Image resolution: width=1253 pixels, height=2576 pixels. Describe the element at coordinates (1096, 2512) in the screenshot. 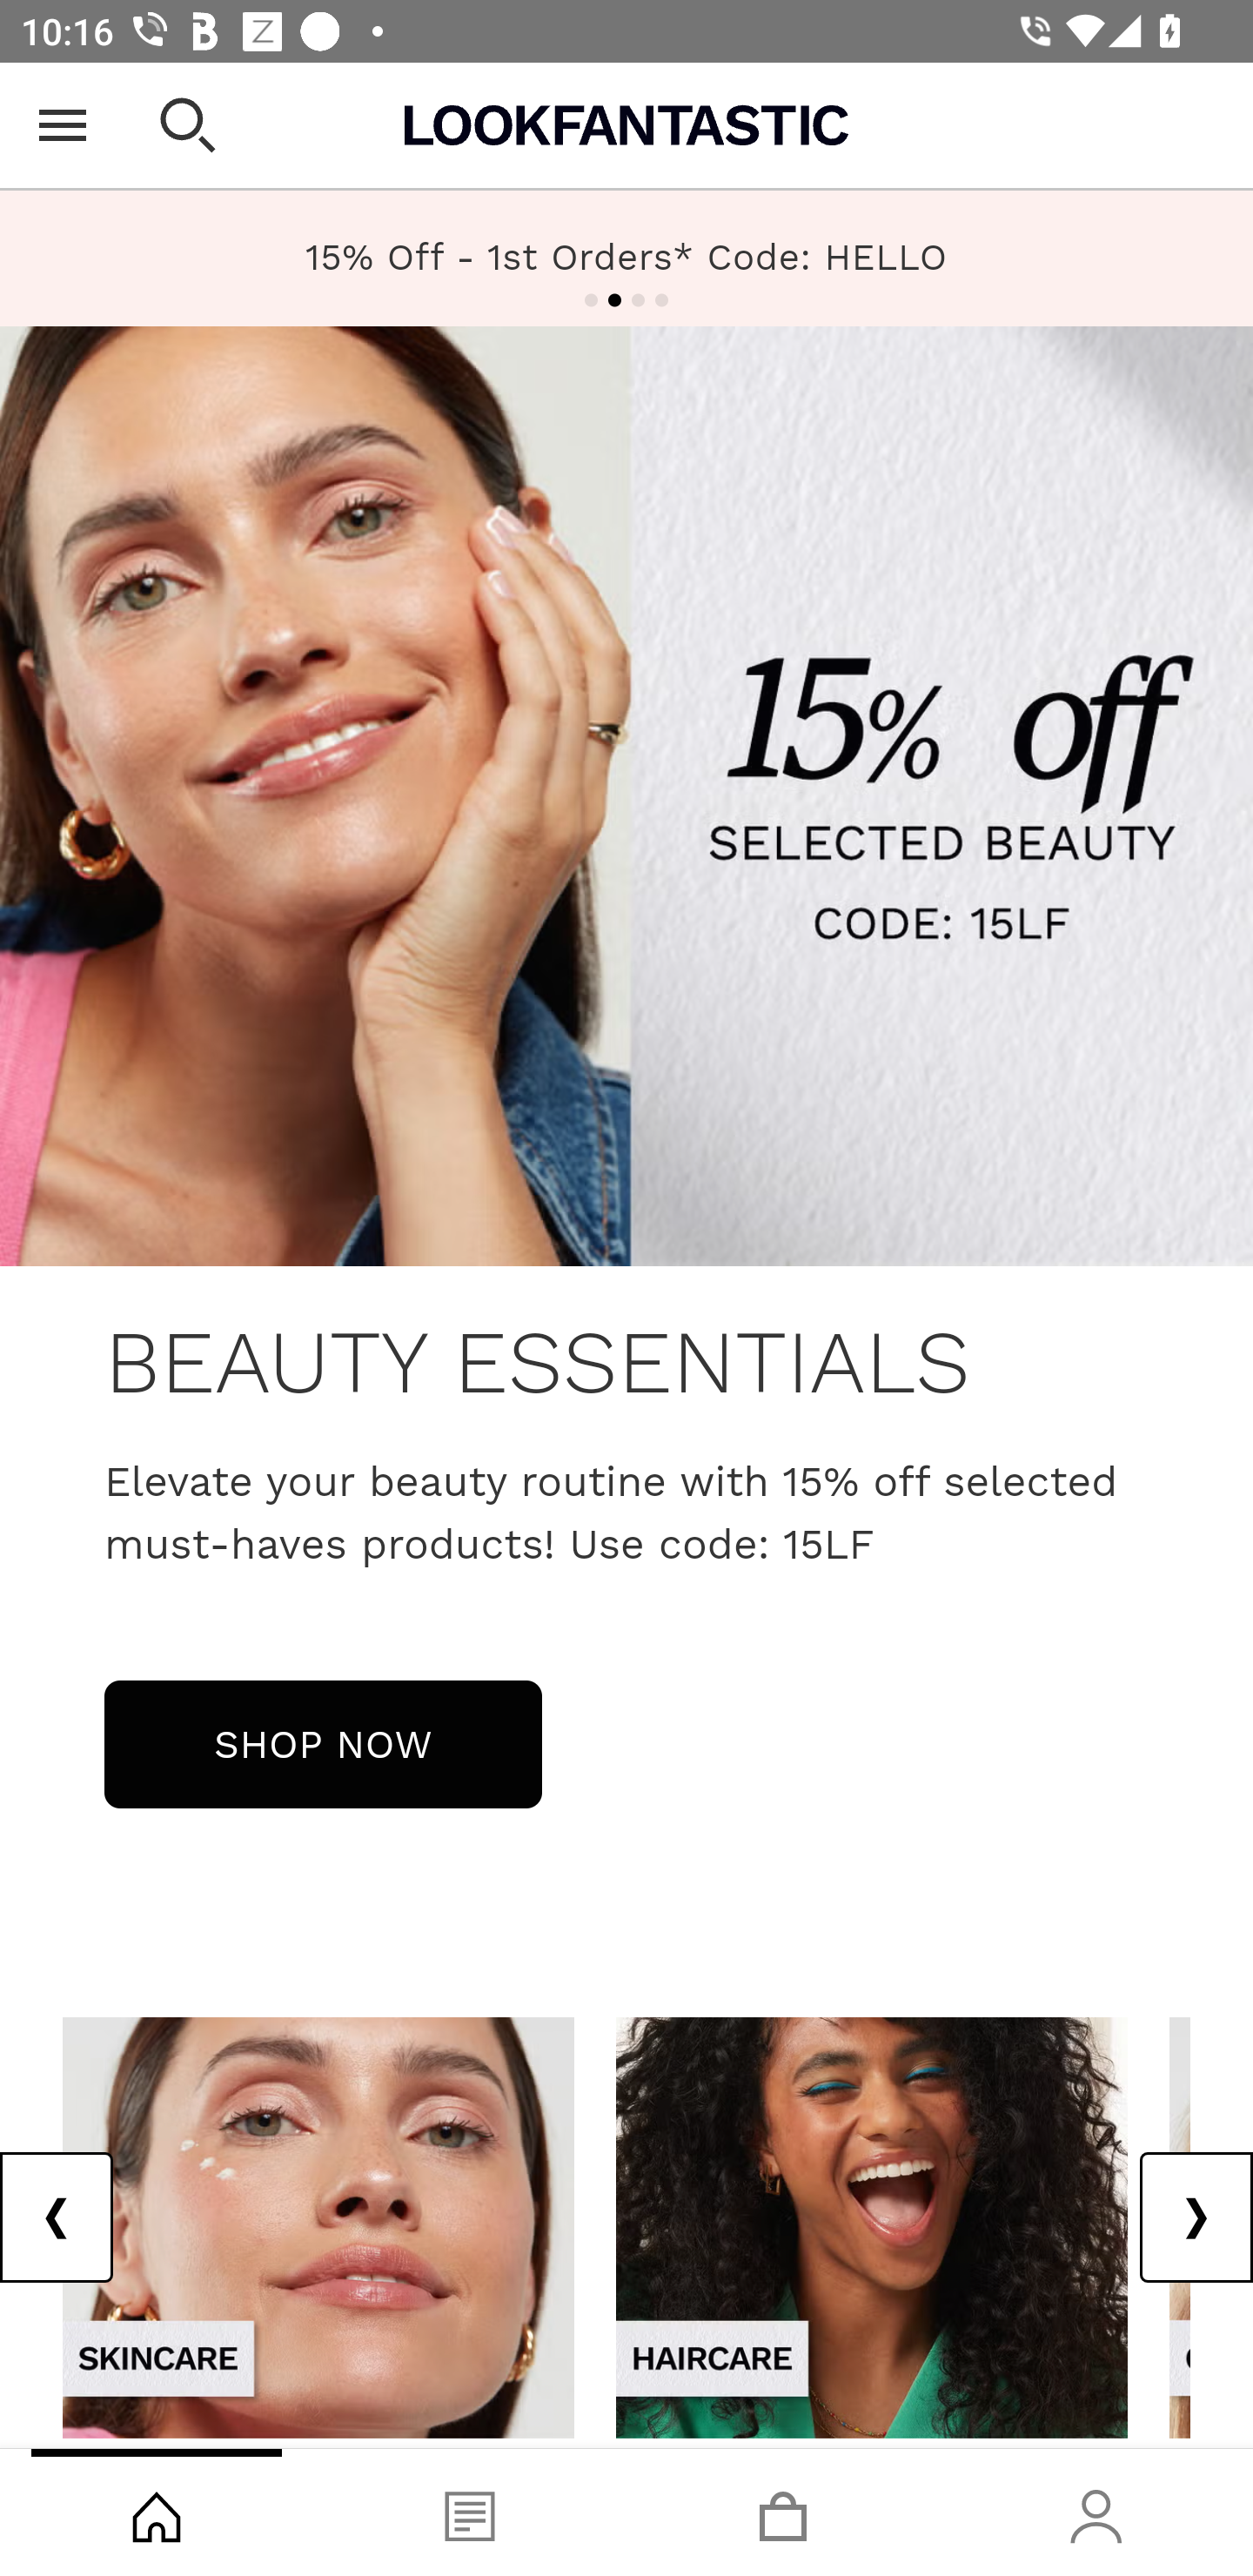

I see `Account, tab, 4 of 4` at that location.